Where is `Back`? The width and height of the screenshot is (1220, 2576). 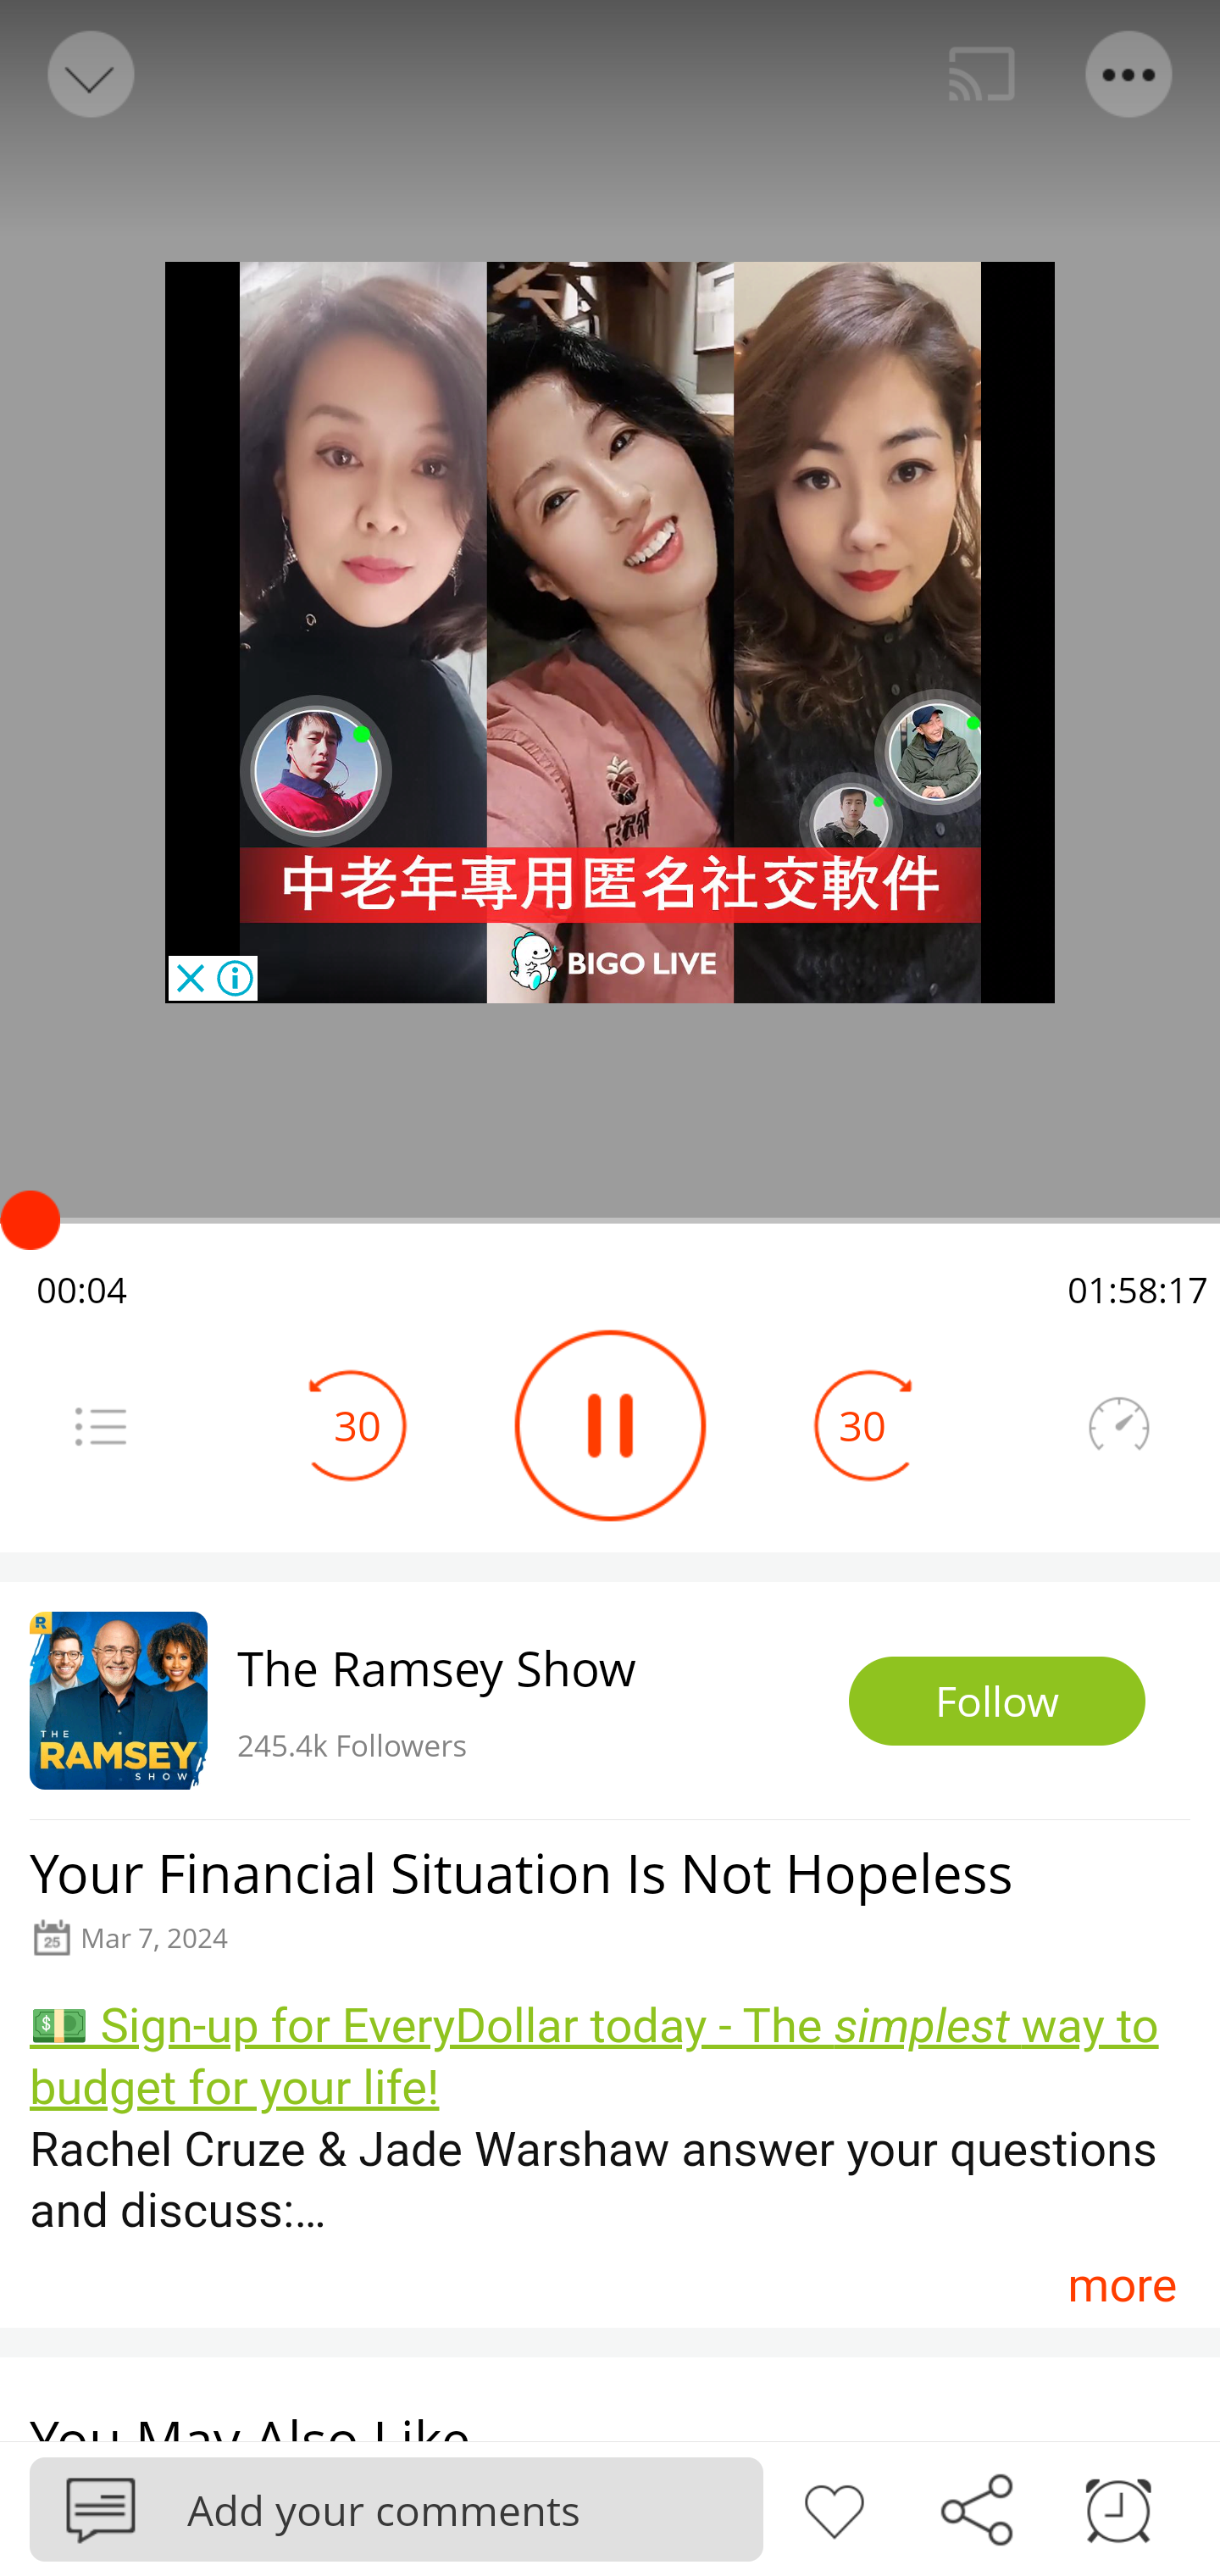
Back is located at coordinates (88, 75).